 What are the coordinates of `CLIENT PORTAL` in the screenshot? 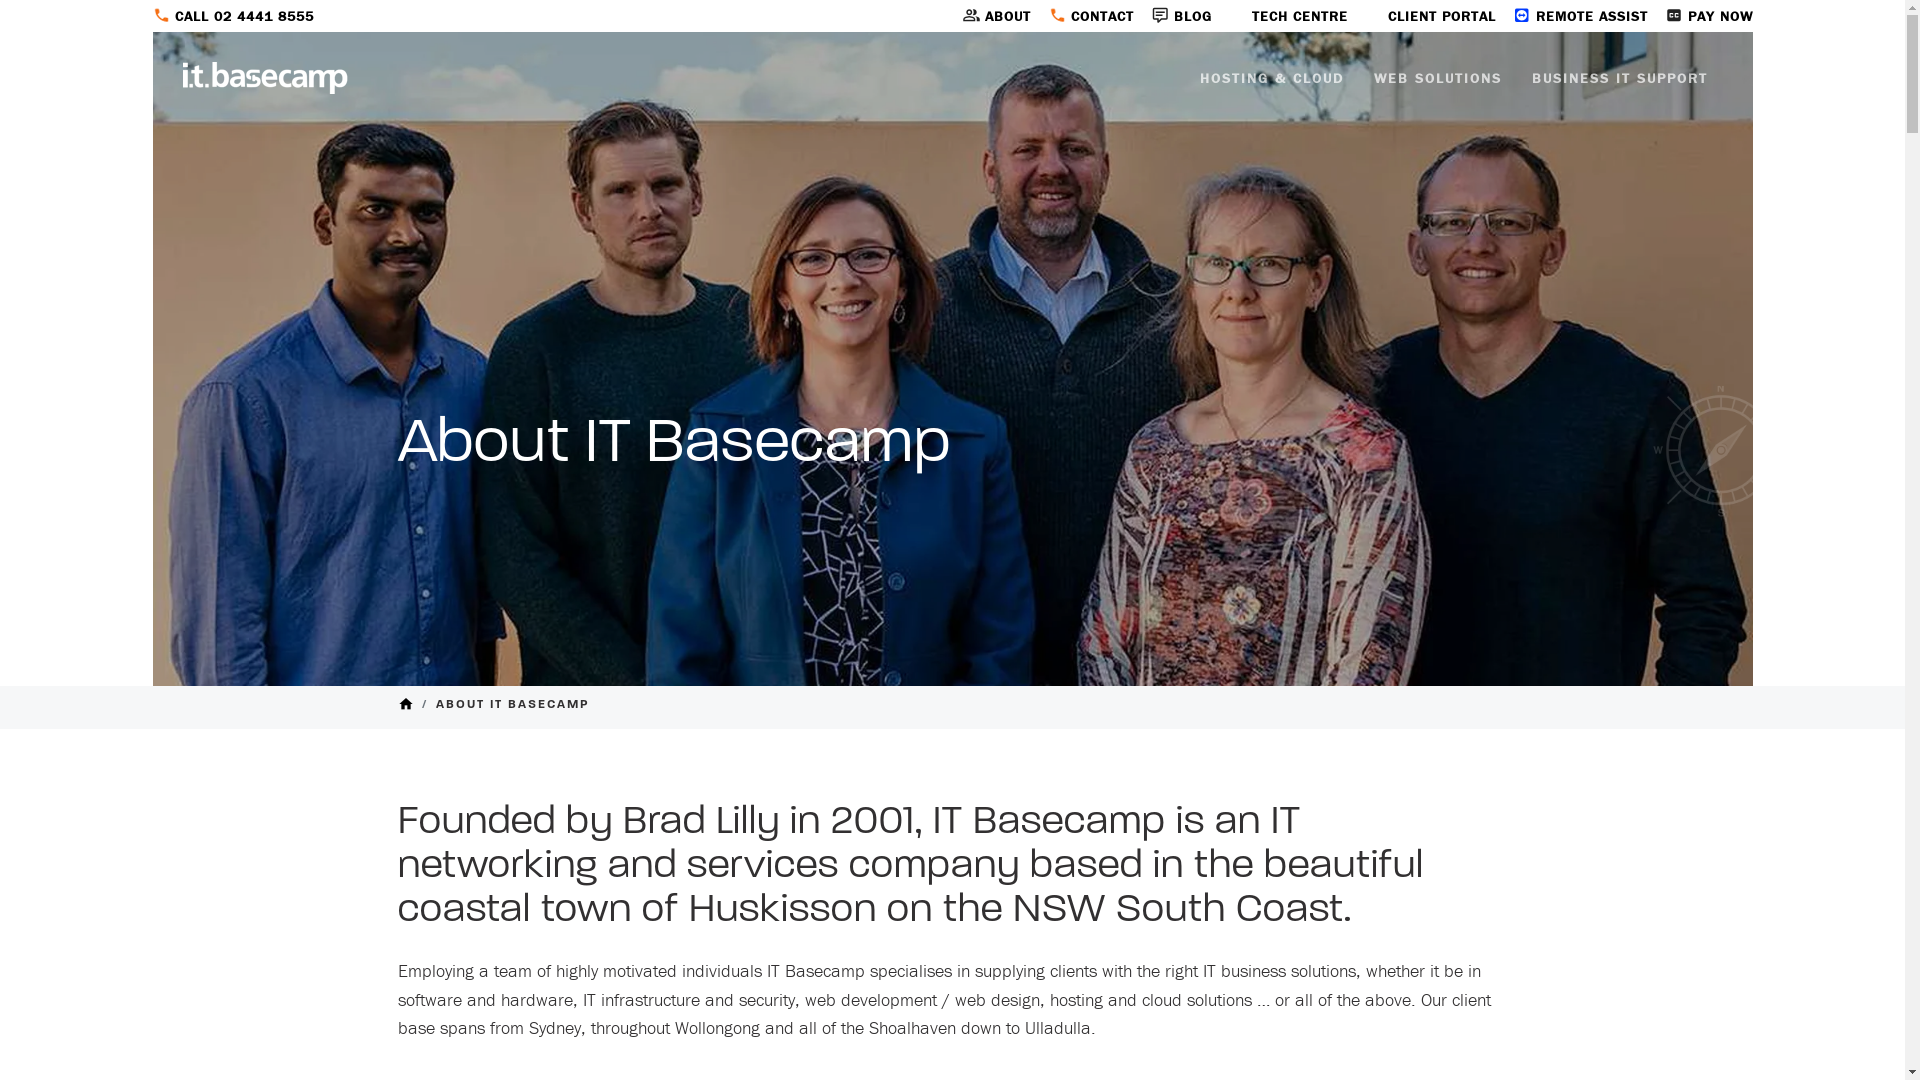 It's located at (1422, 16).